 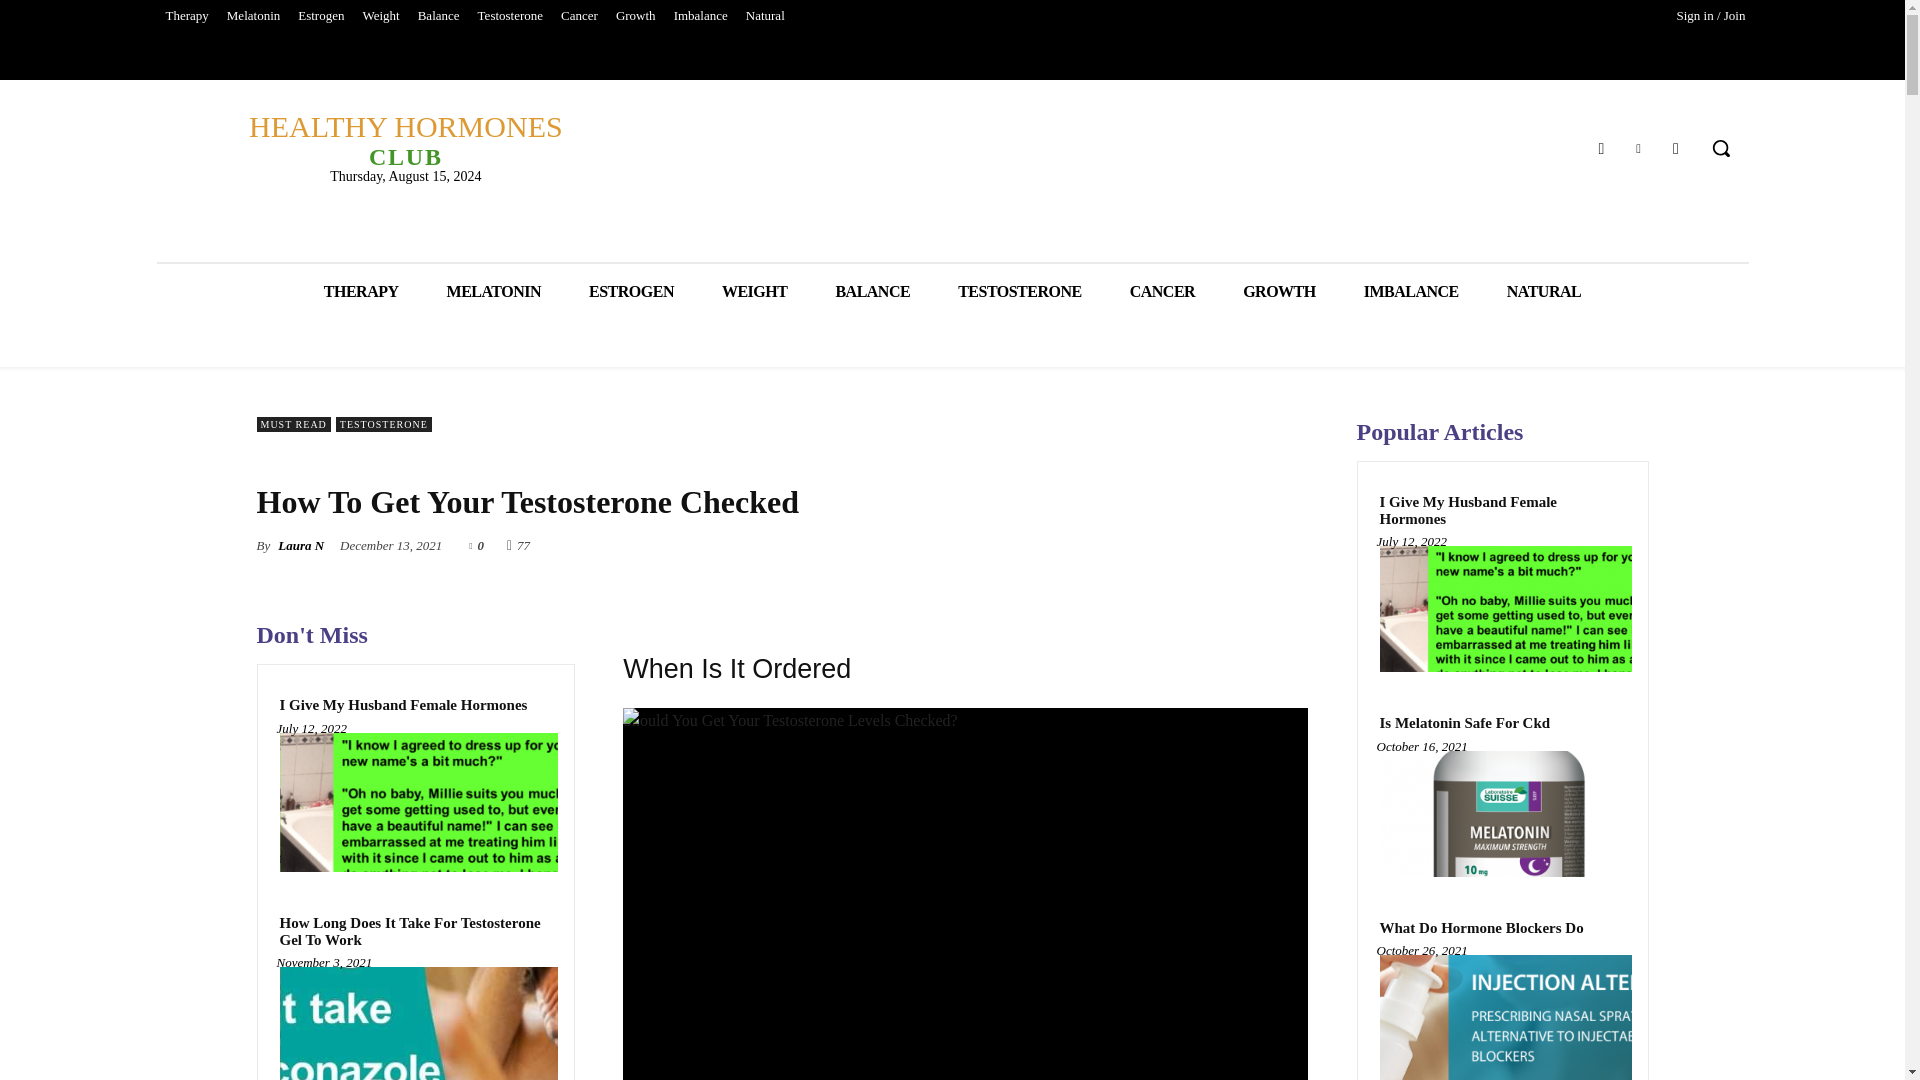 I want to click on Growth, so click(x=635, y=16).